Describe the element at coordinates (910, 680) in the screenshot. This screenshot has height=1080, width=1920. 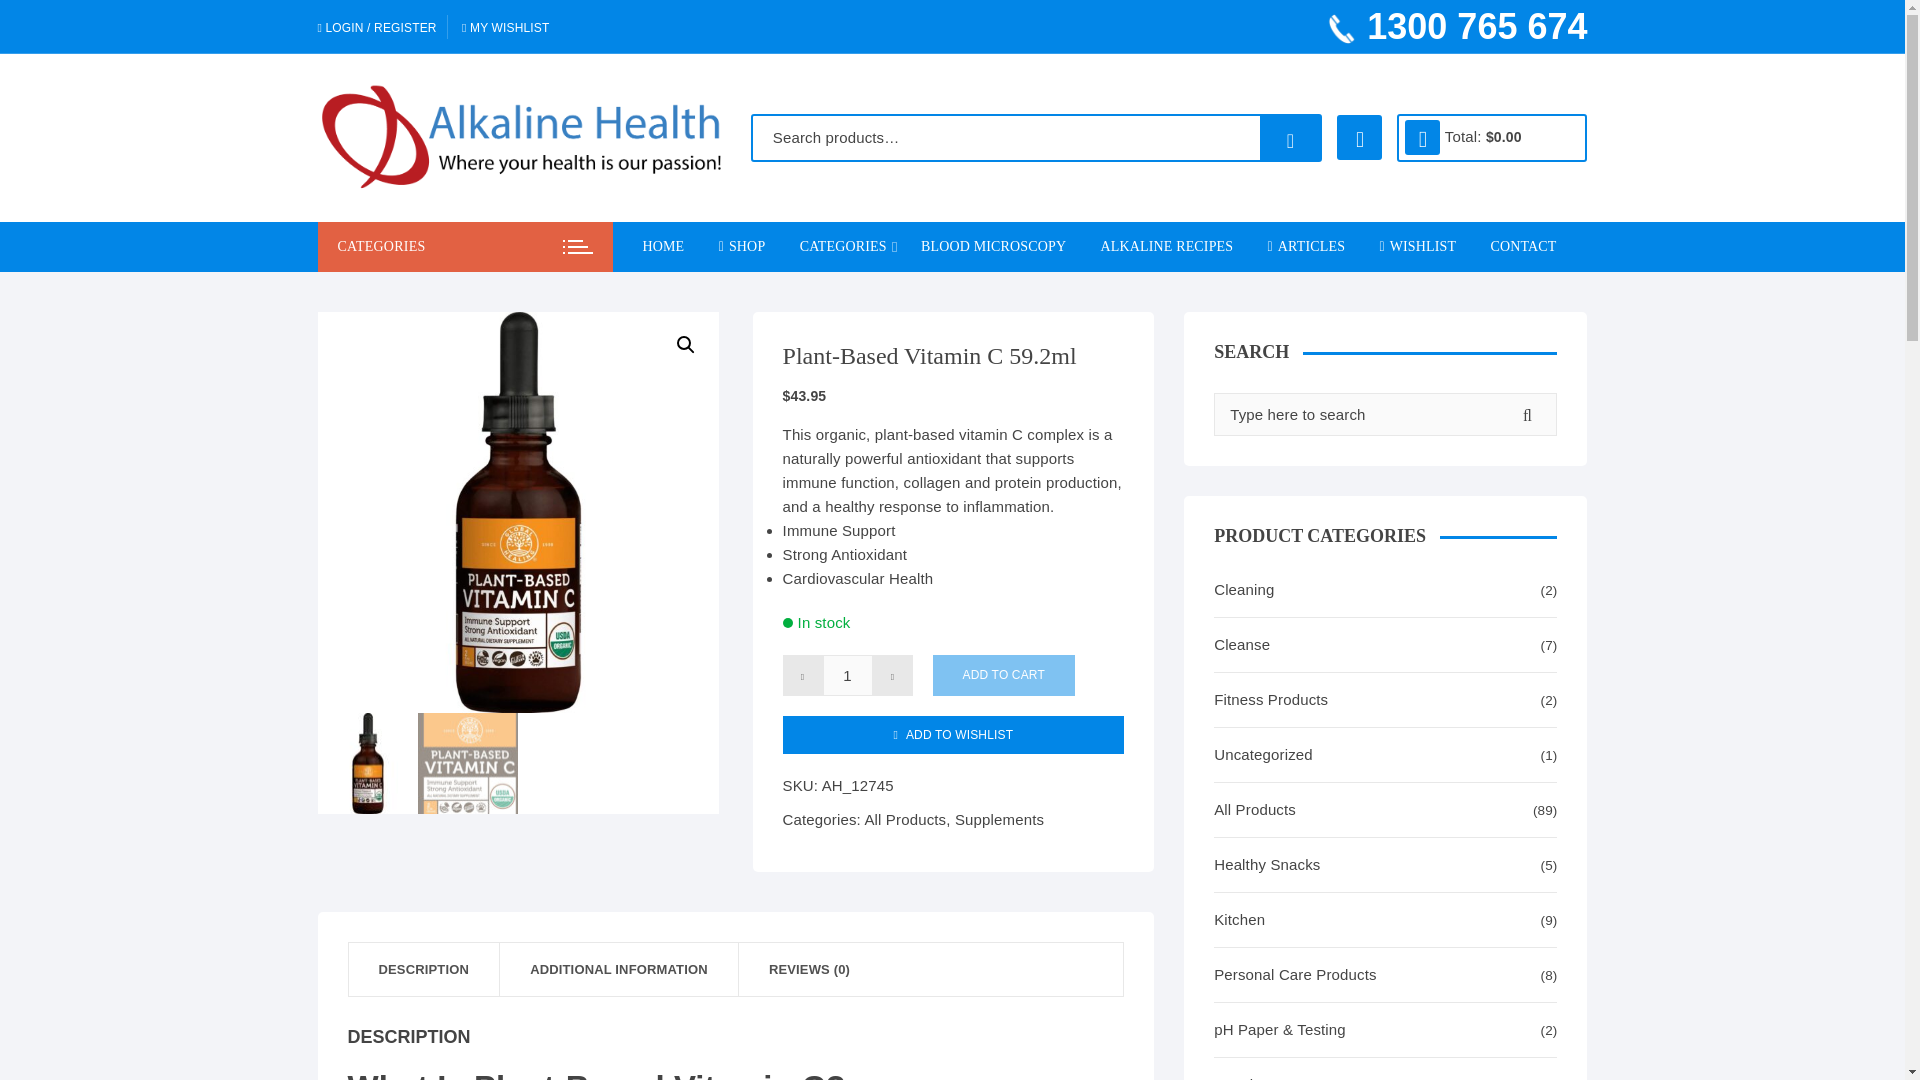
I see `Fitness Products` at that location.